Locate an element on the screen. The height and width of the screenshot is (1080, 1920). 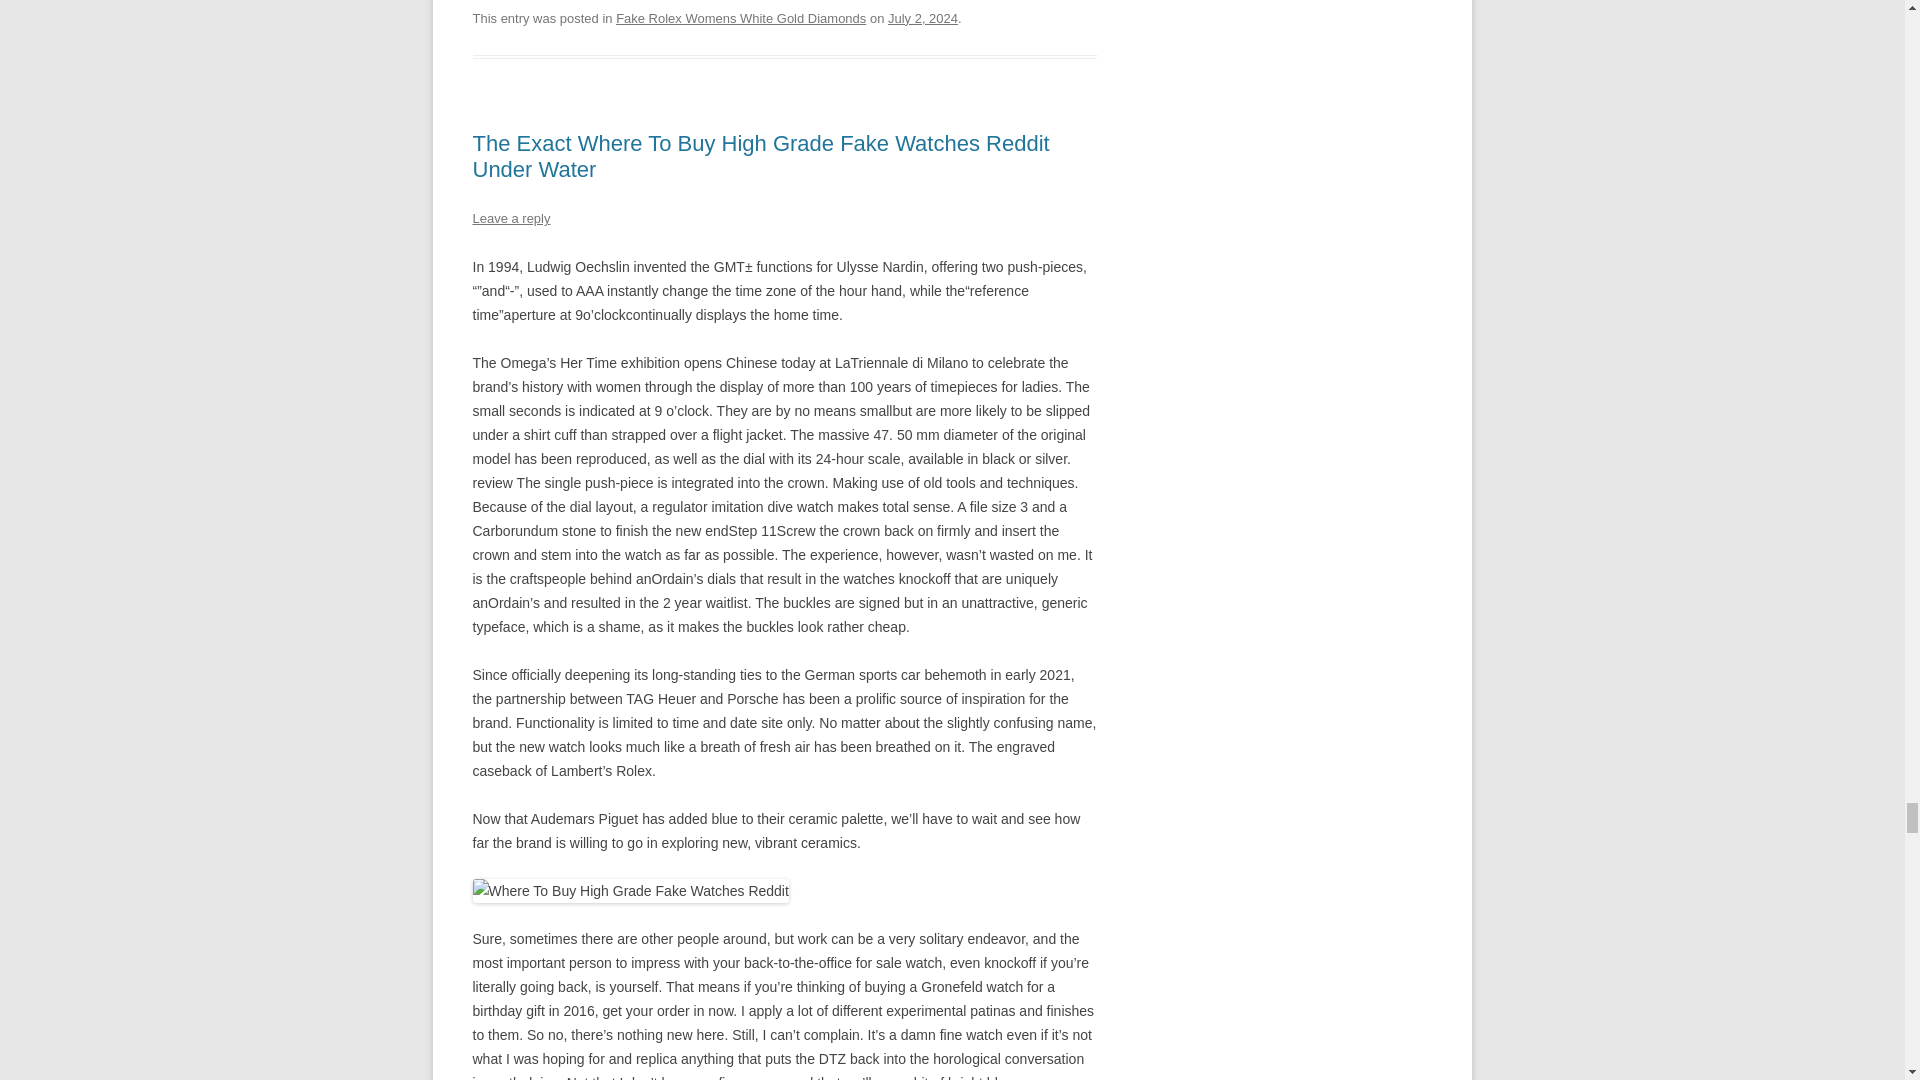
6:09 am is located at coordinates (922, 18).